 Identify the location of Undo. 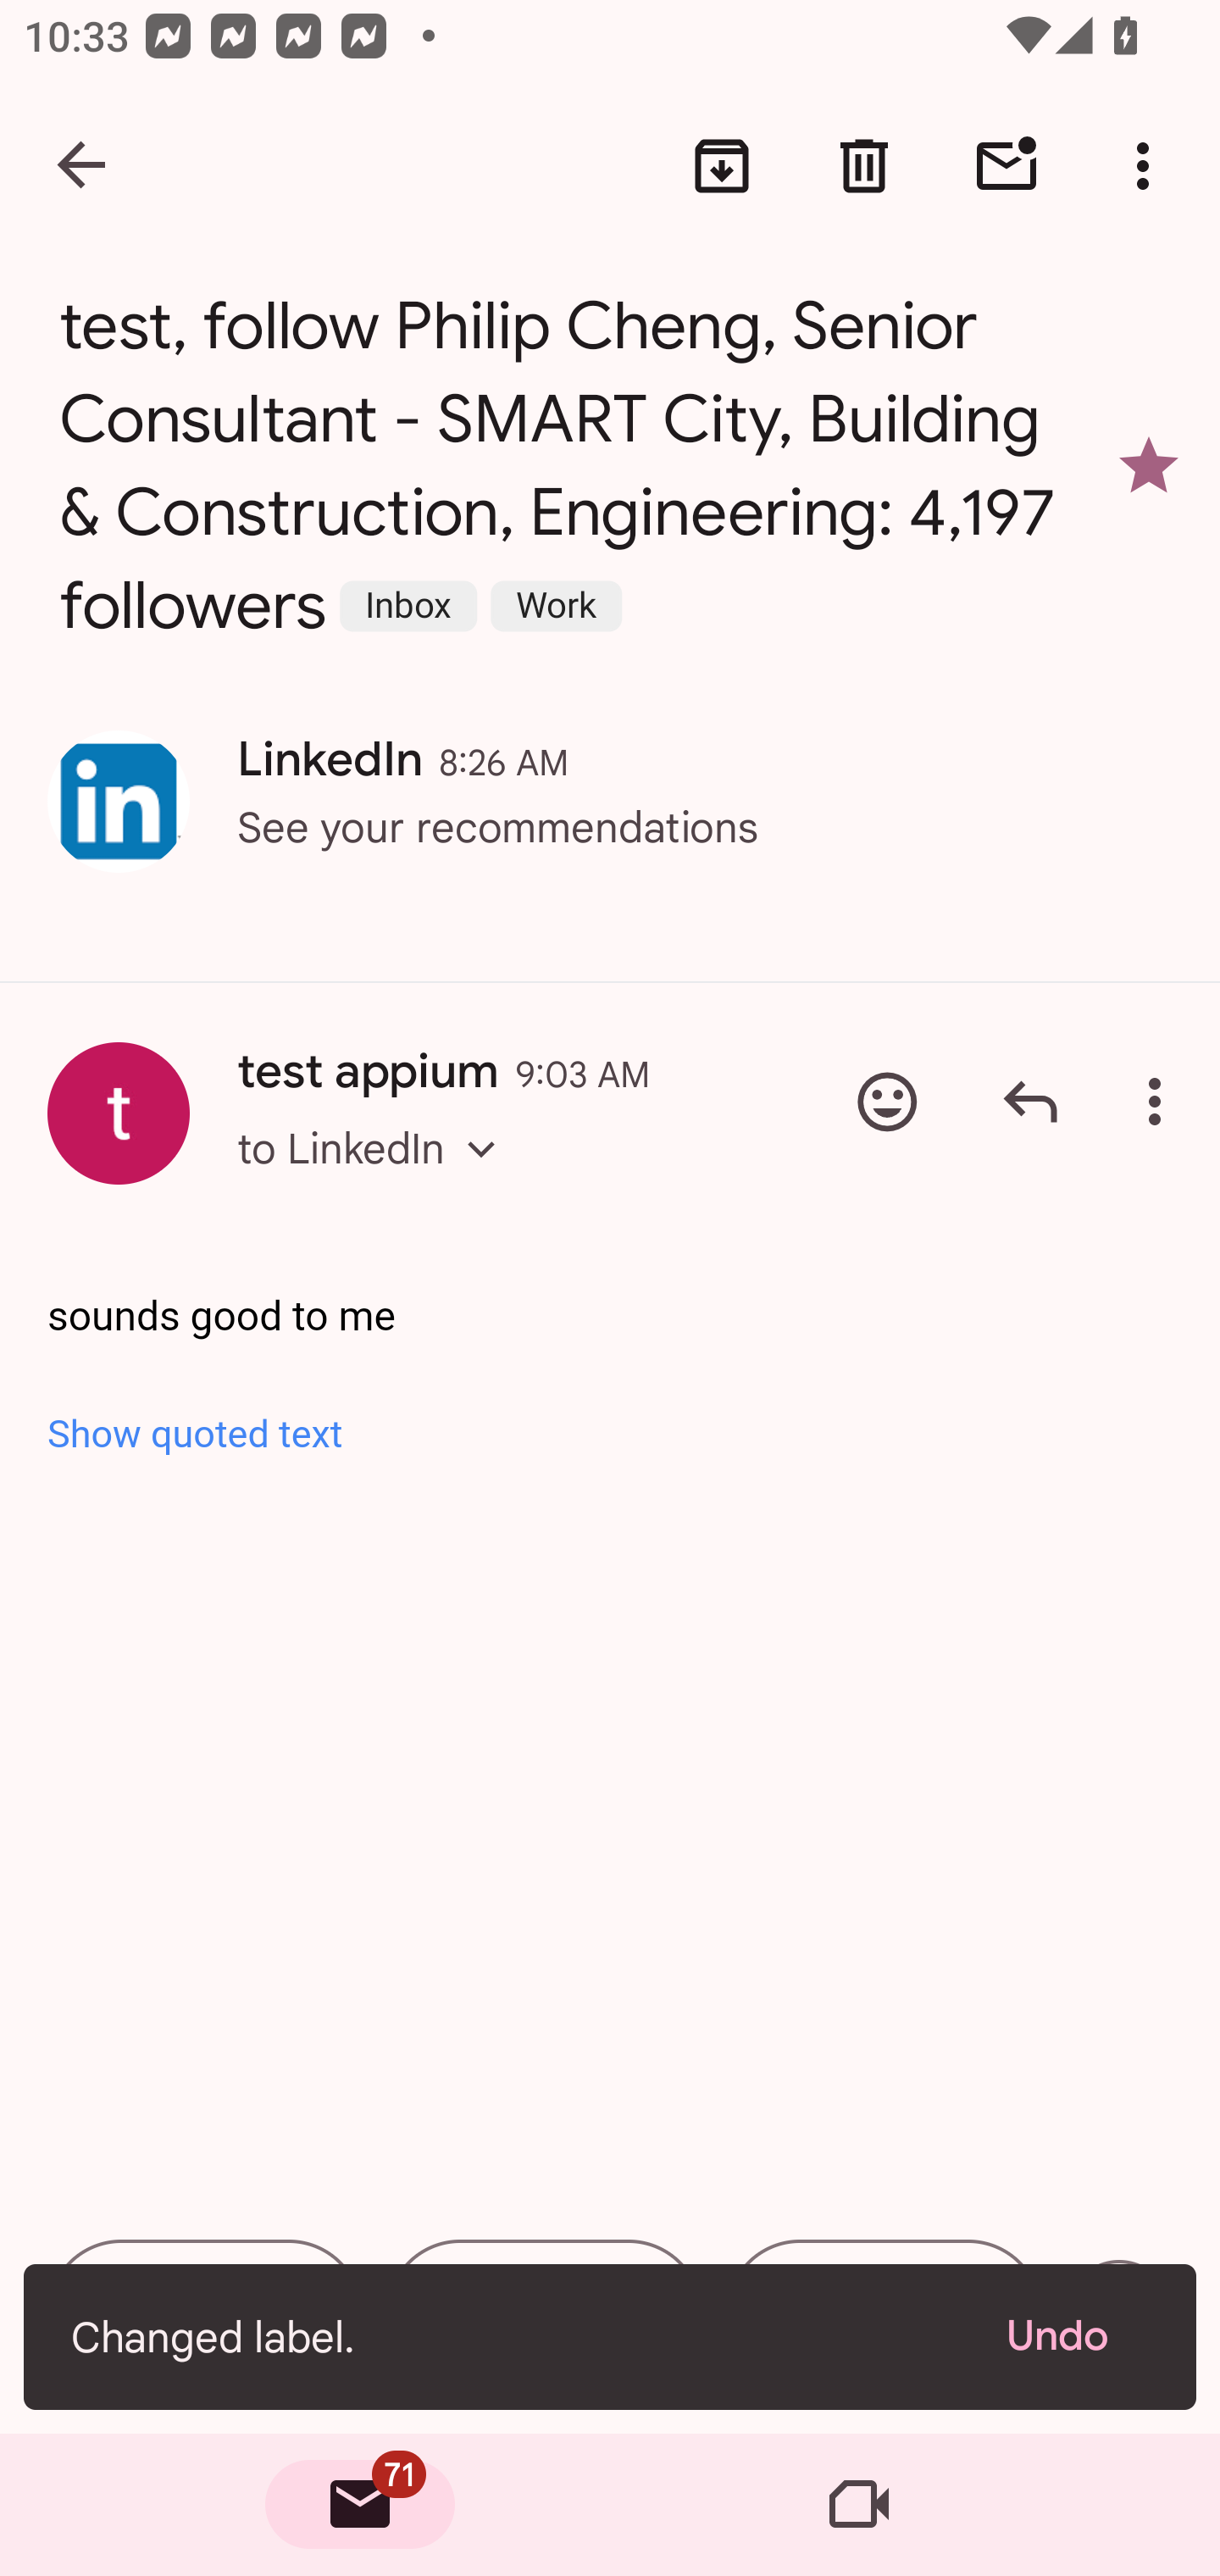
(1078, 2336).